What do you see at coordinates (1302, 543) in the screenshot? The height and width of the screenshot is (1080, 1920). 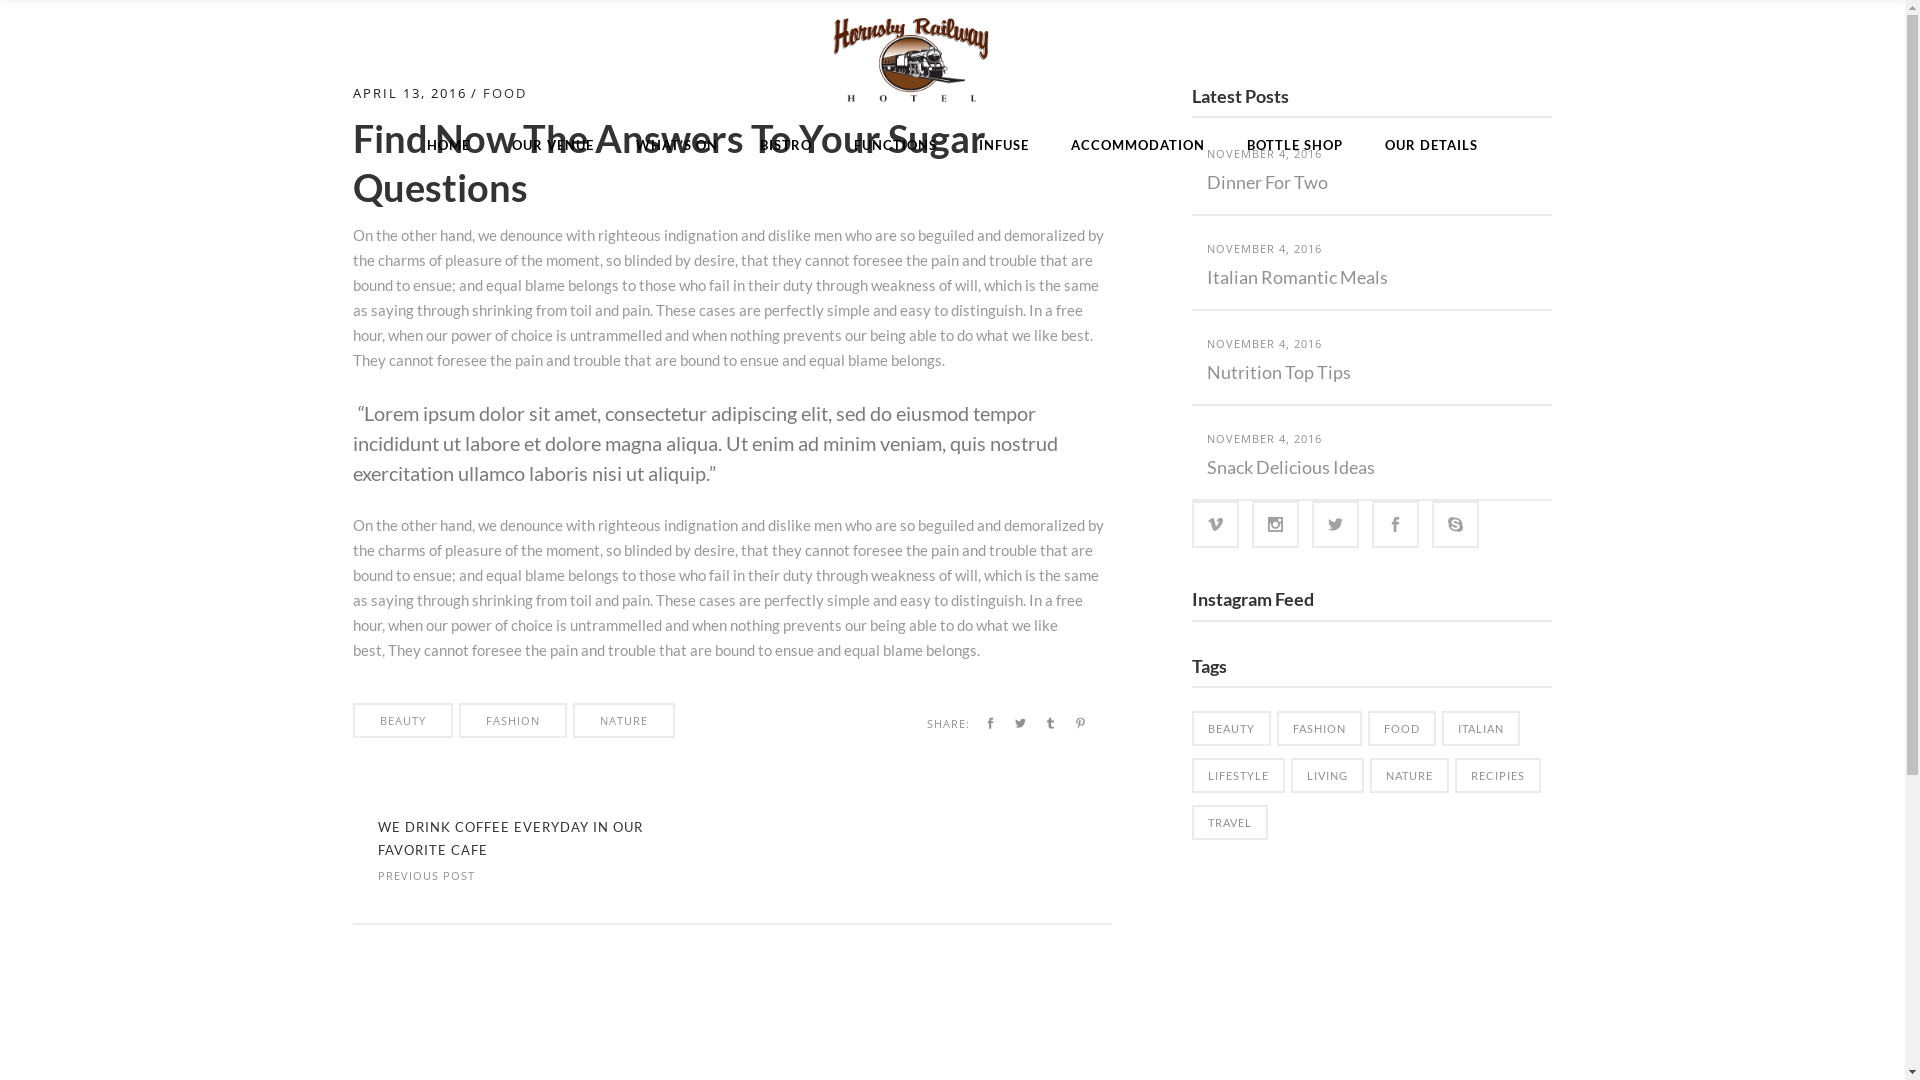 I see `U` at bounding box center [1302, 543].